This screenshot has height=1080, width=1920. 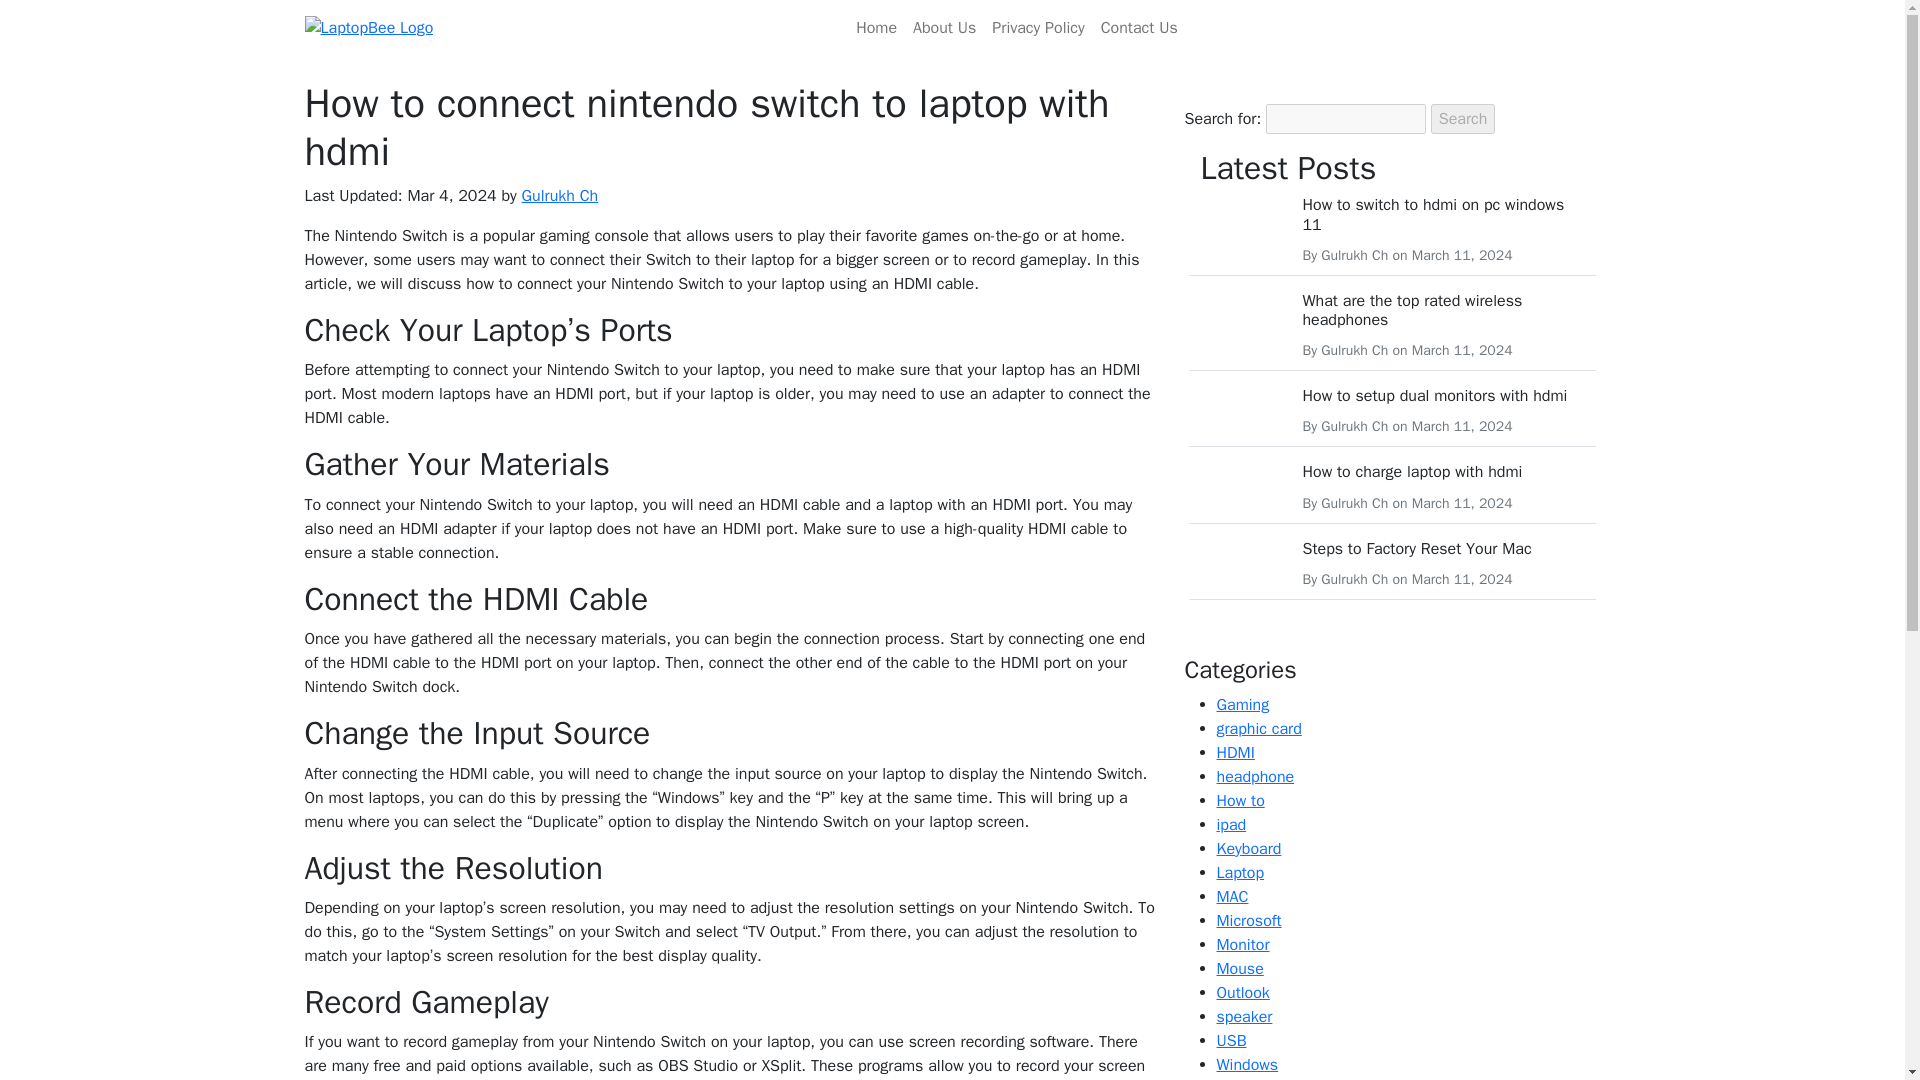 I want to click on Outlook, so click(x=1242, y=992).